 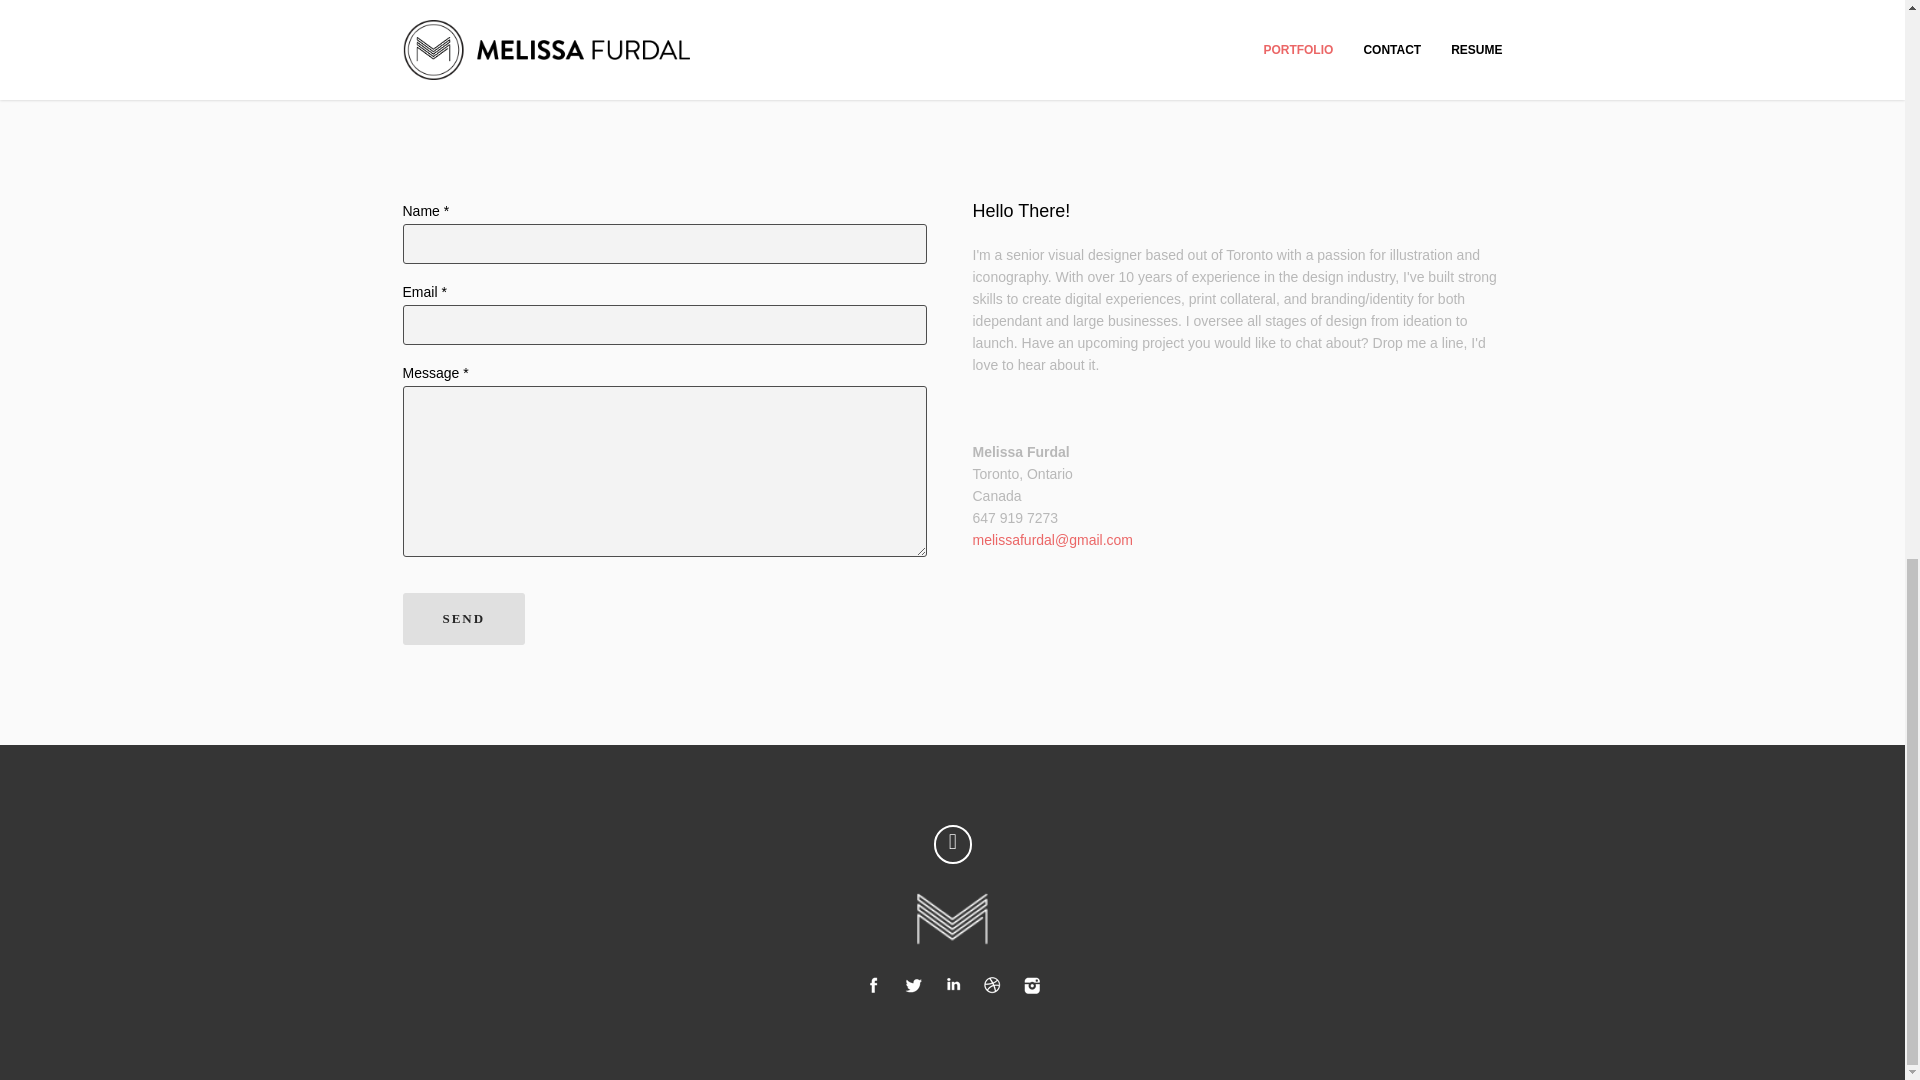 I want to click on Instagram, so click(x=1032, y=984).